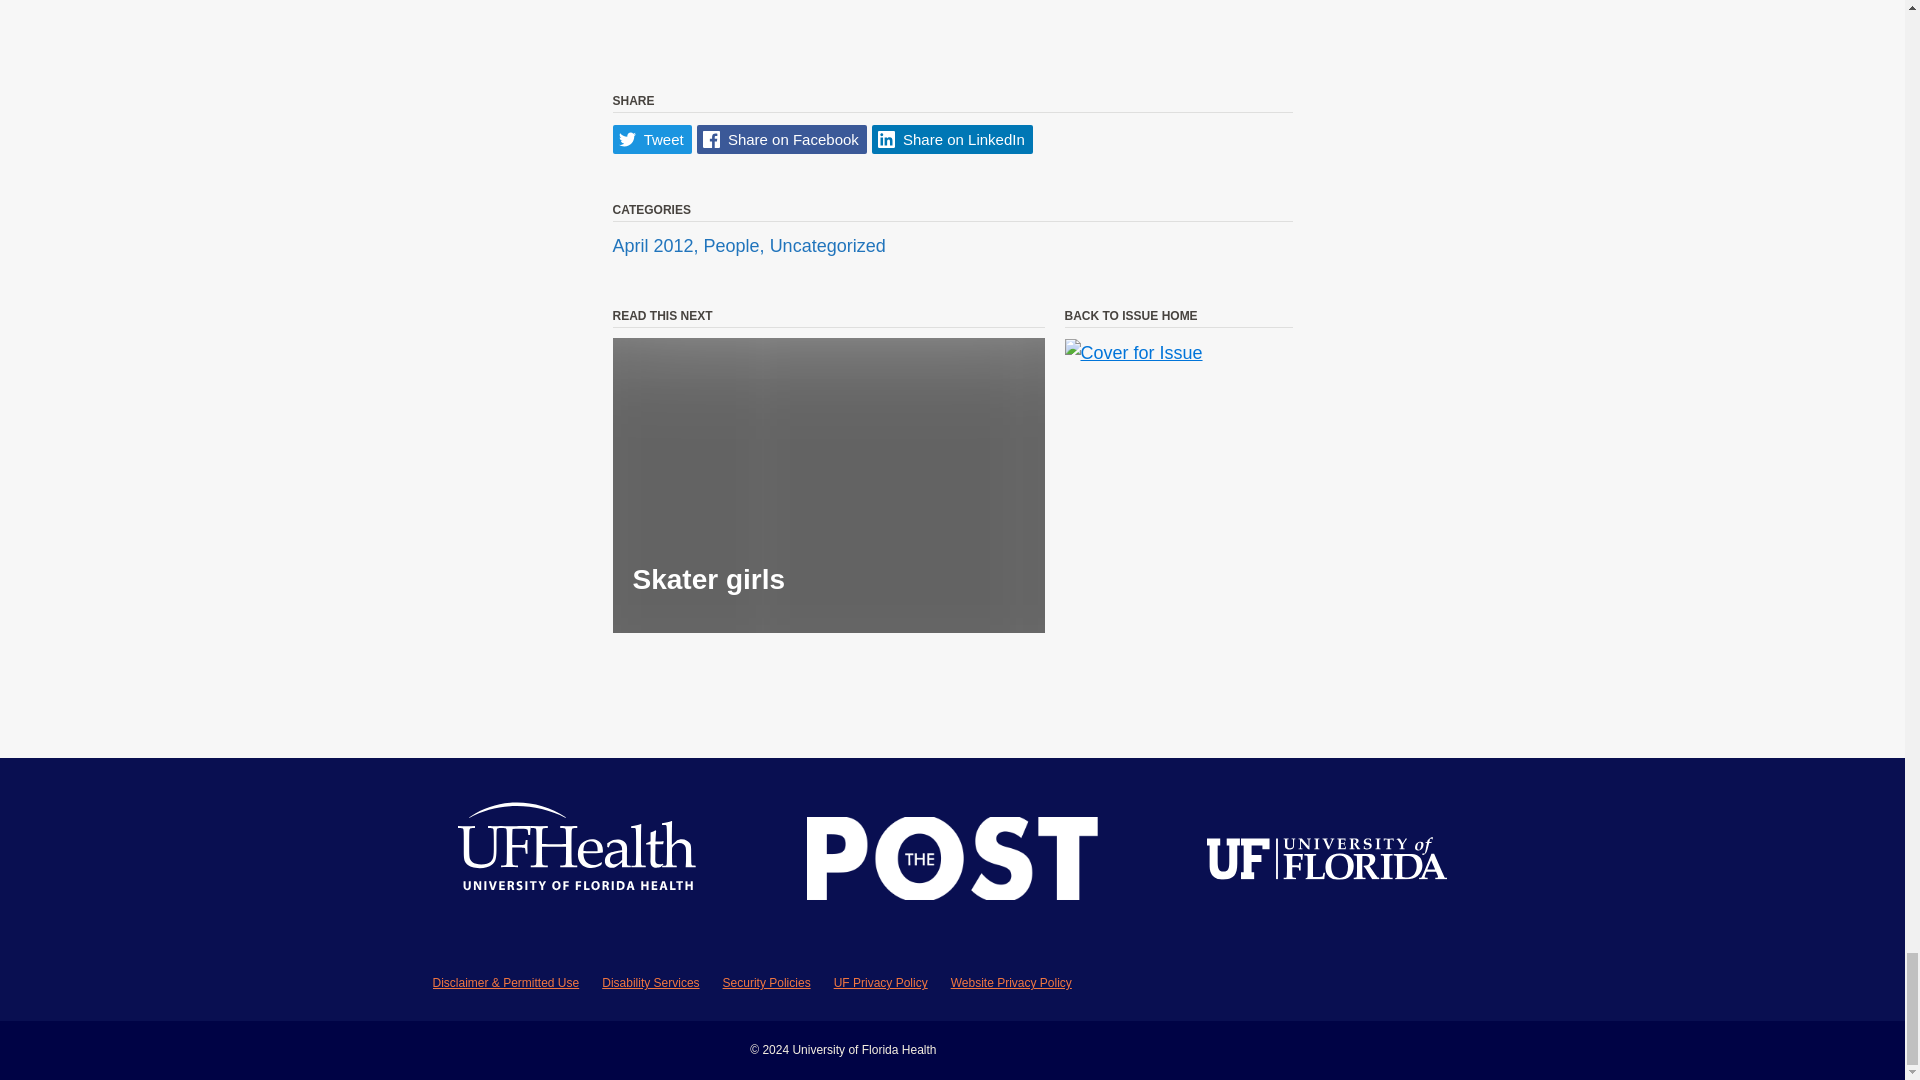  Describe the element at coordinates (952, 140) in the screenshot. I see `Share on LinkedIn` at that location.